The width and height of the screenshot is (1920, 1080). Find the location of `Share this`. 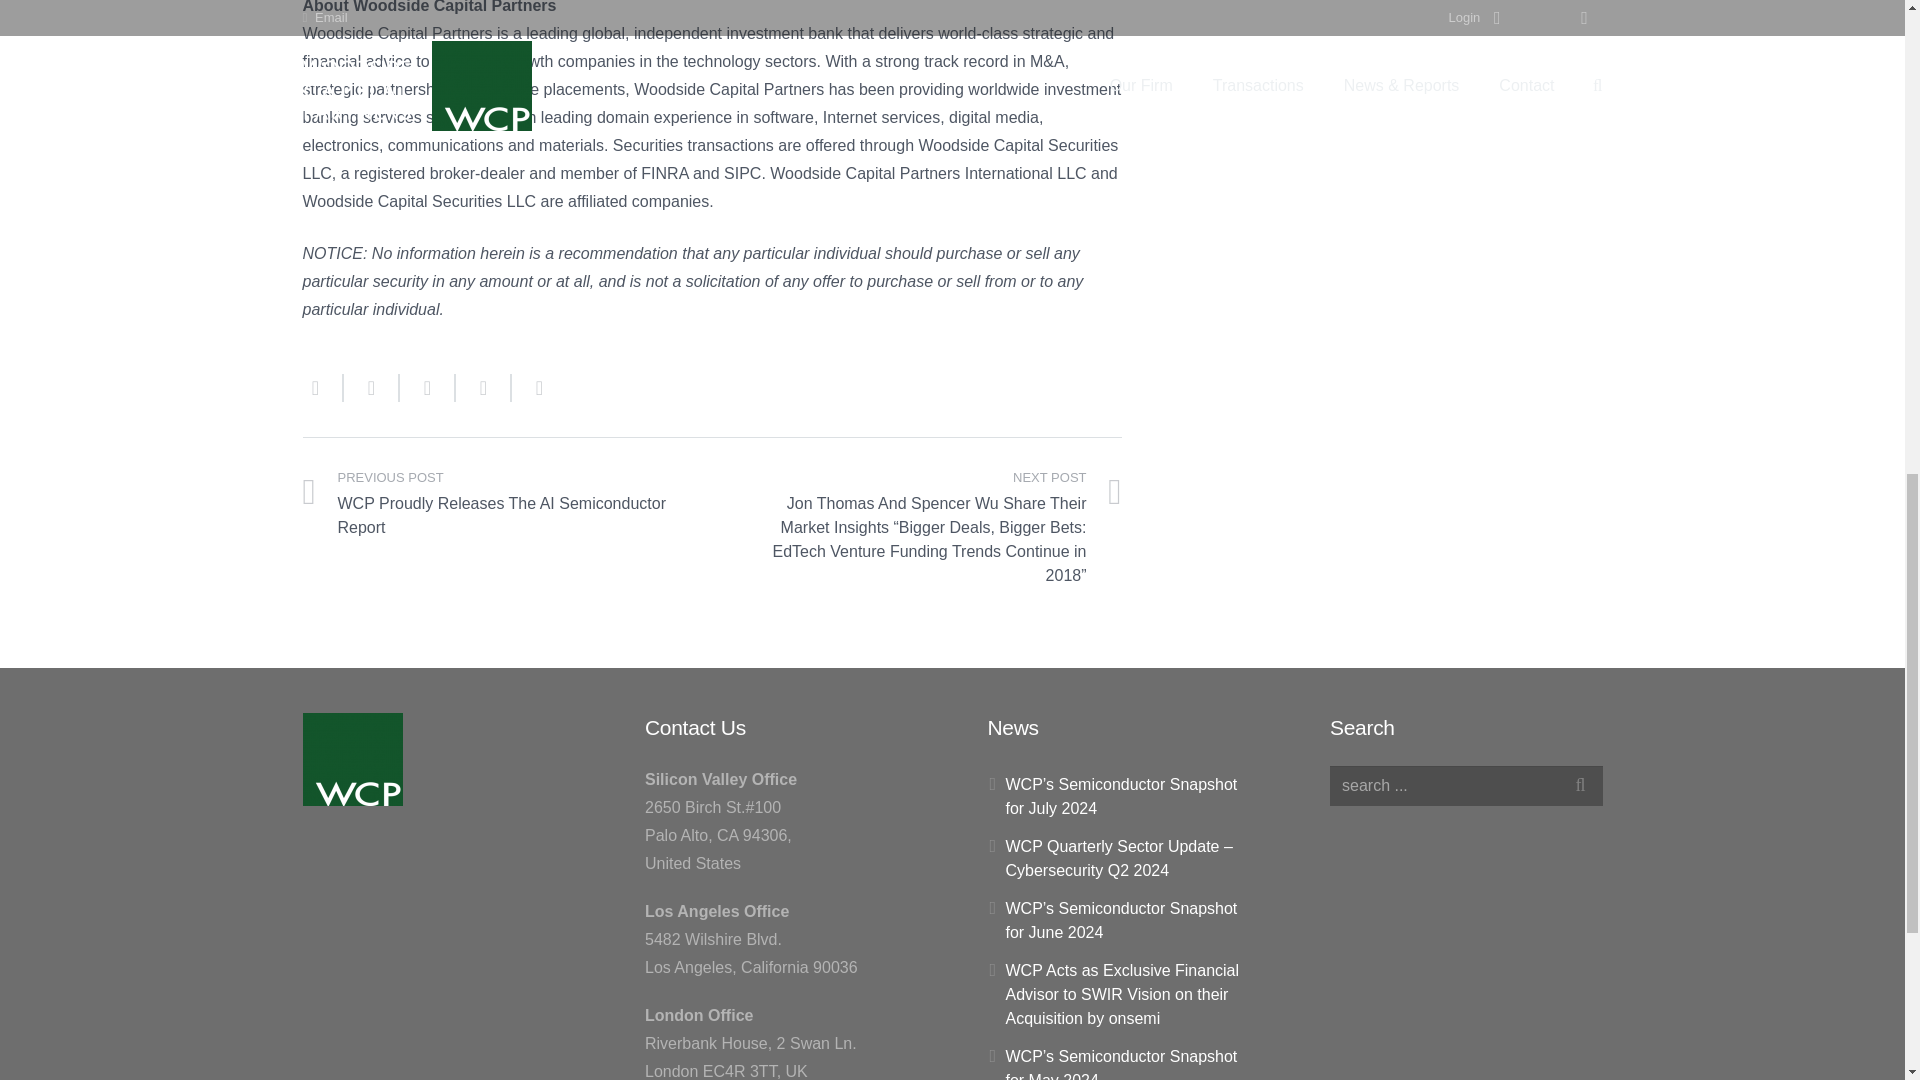

Share this is located at coordinates (371, 387).